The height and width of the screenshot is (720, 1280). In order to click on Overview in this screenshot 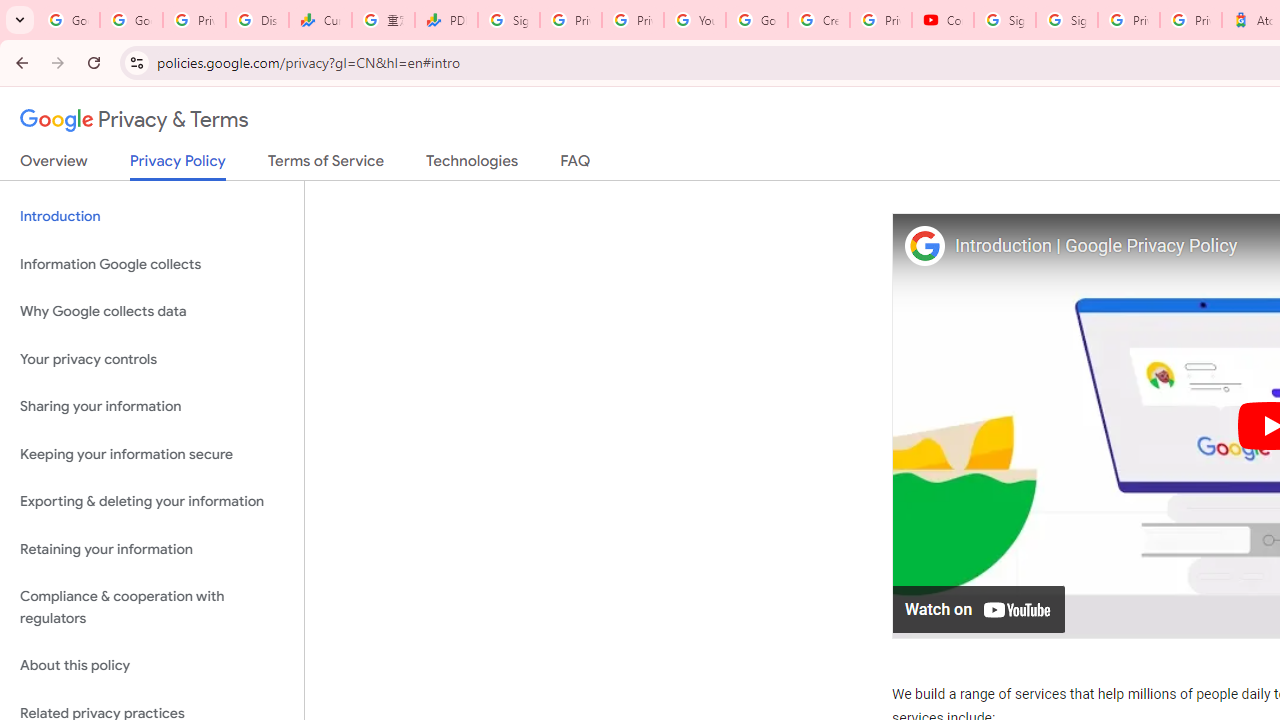, I will do `click(54, 165)`.